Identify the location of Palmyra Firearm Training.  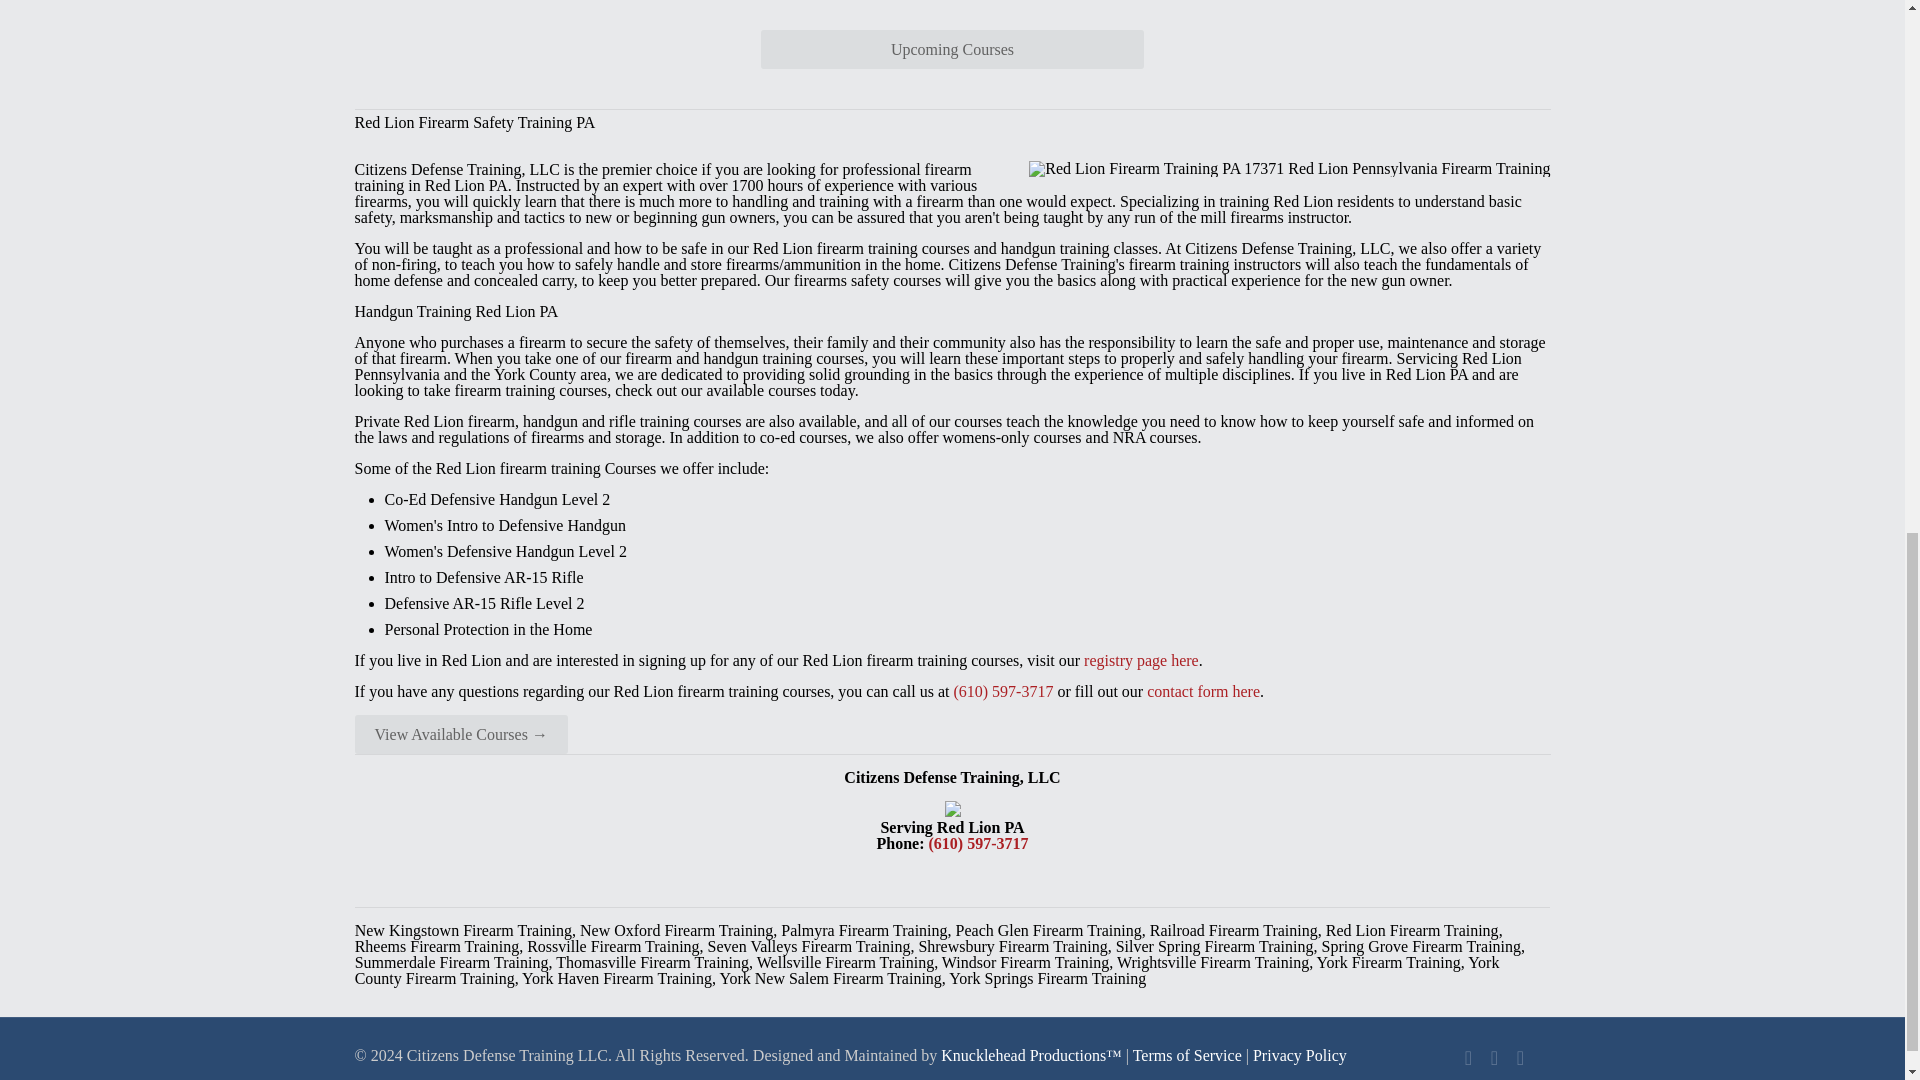
(864, 930).